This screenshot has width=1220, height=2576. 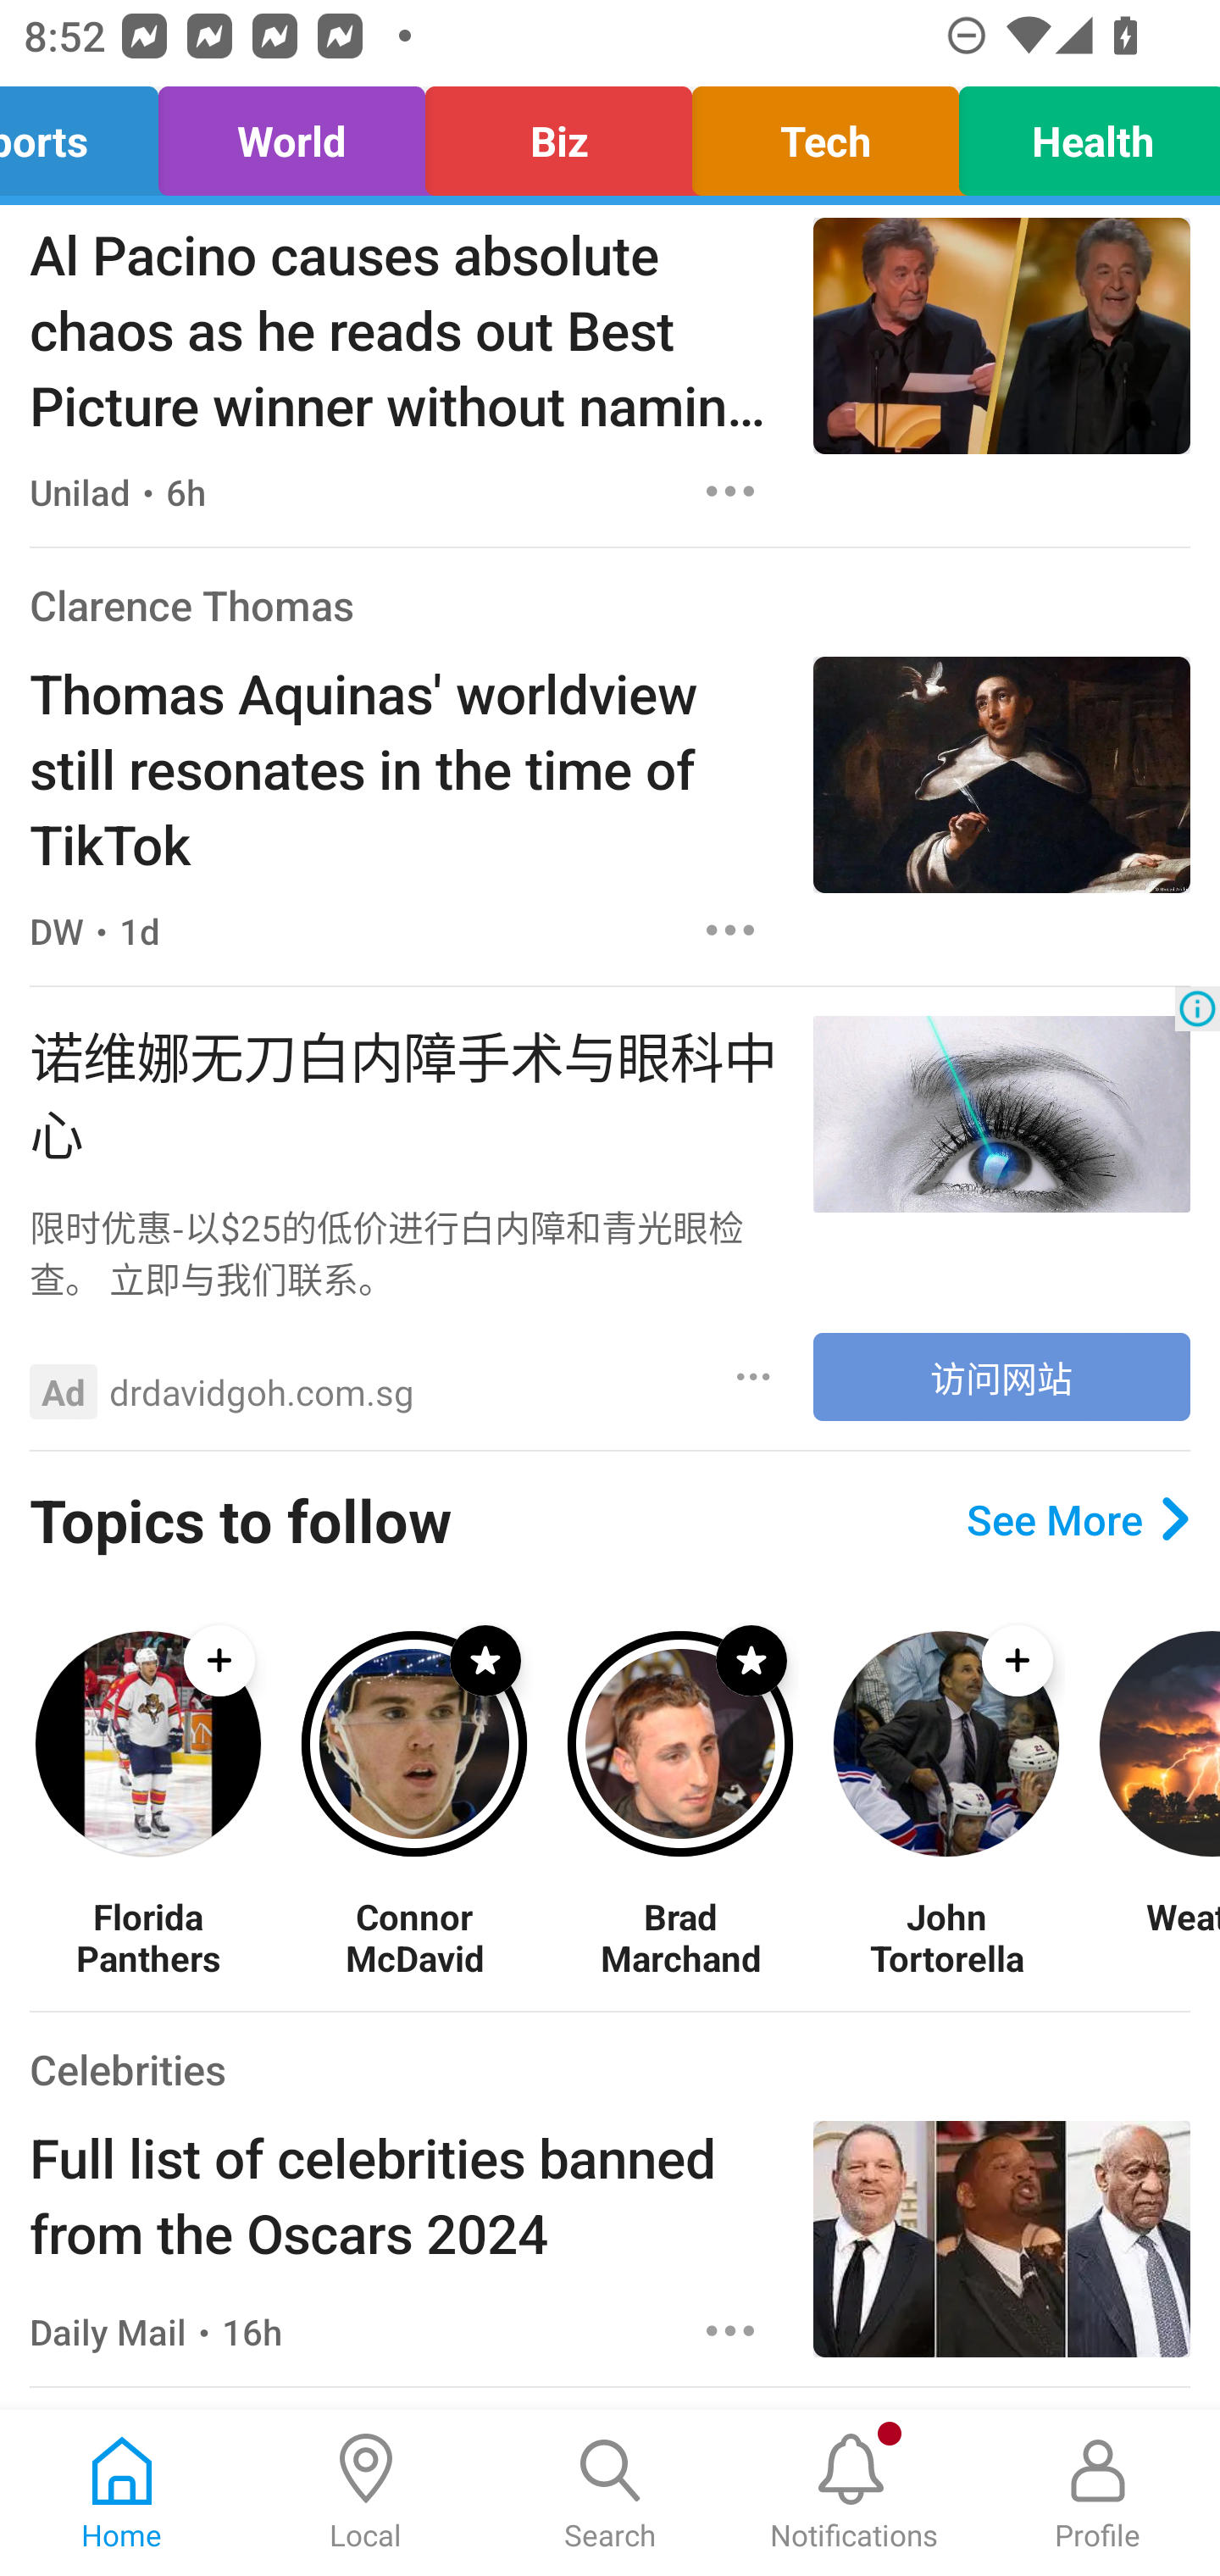 I want to click on Local, so click(x=366, y=2493).